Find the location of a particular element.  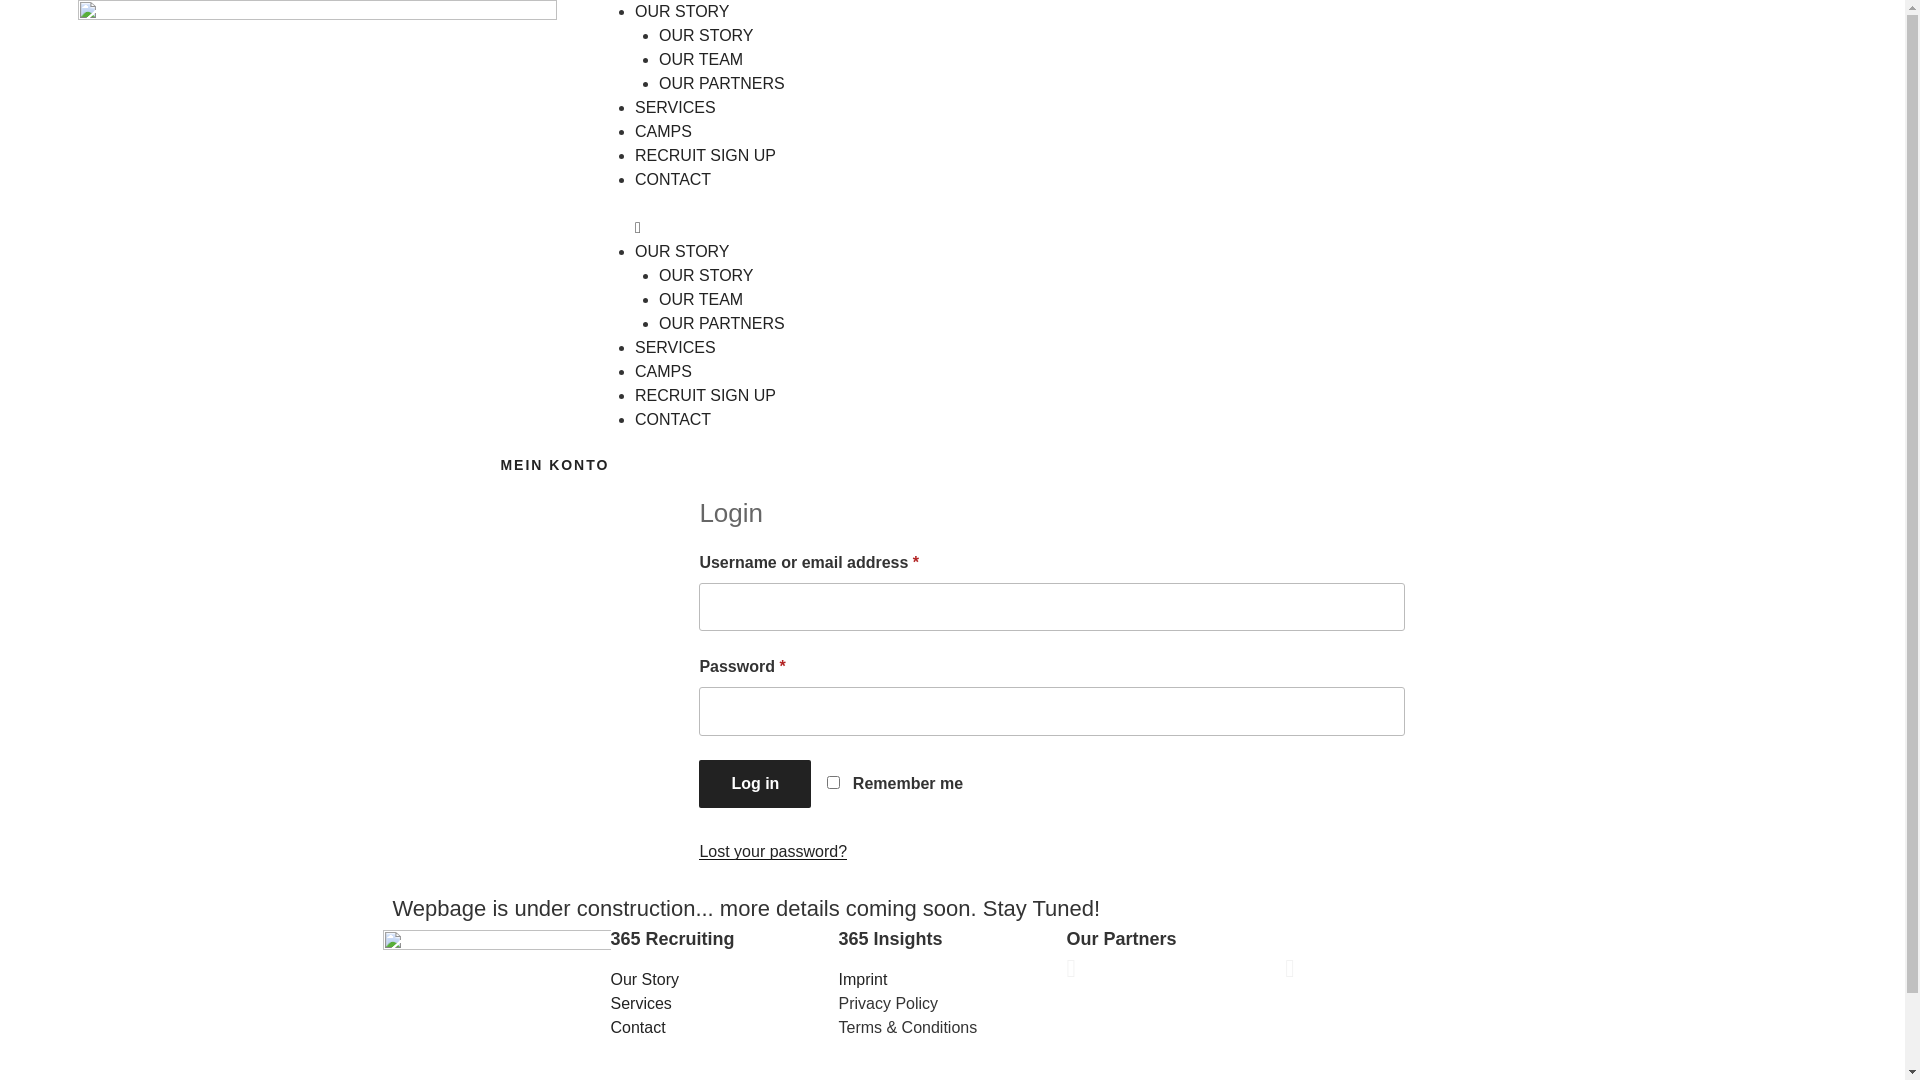

Log in is located at coordinates (755, 784).